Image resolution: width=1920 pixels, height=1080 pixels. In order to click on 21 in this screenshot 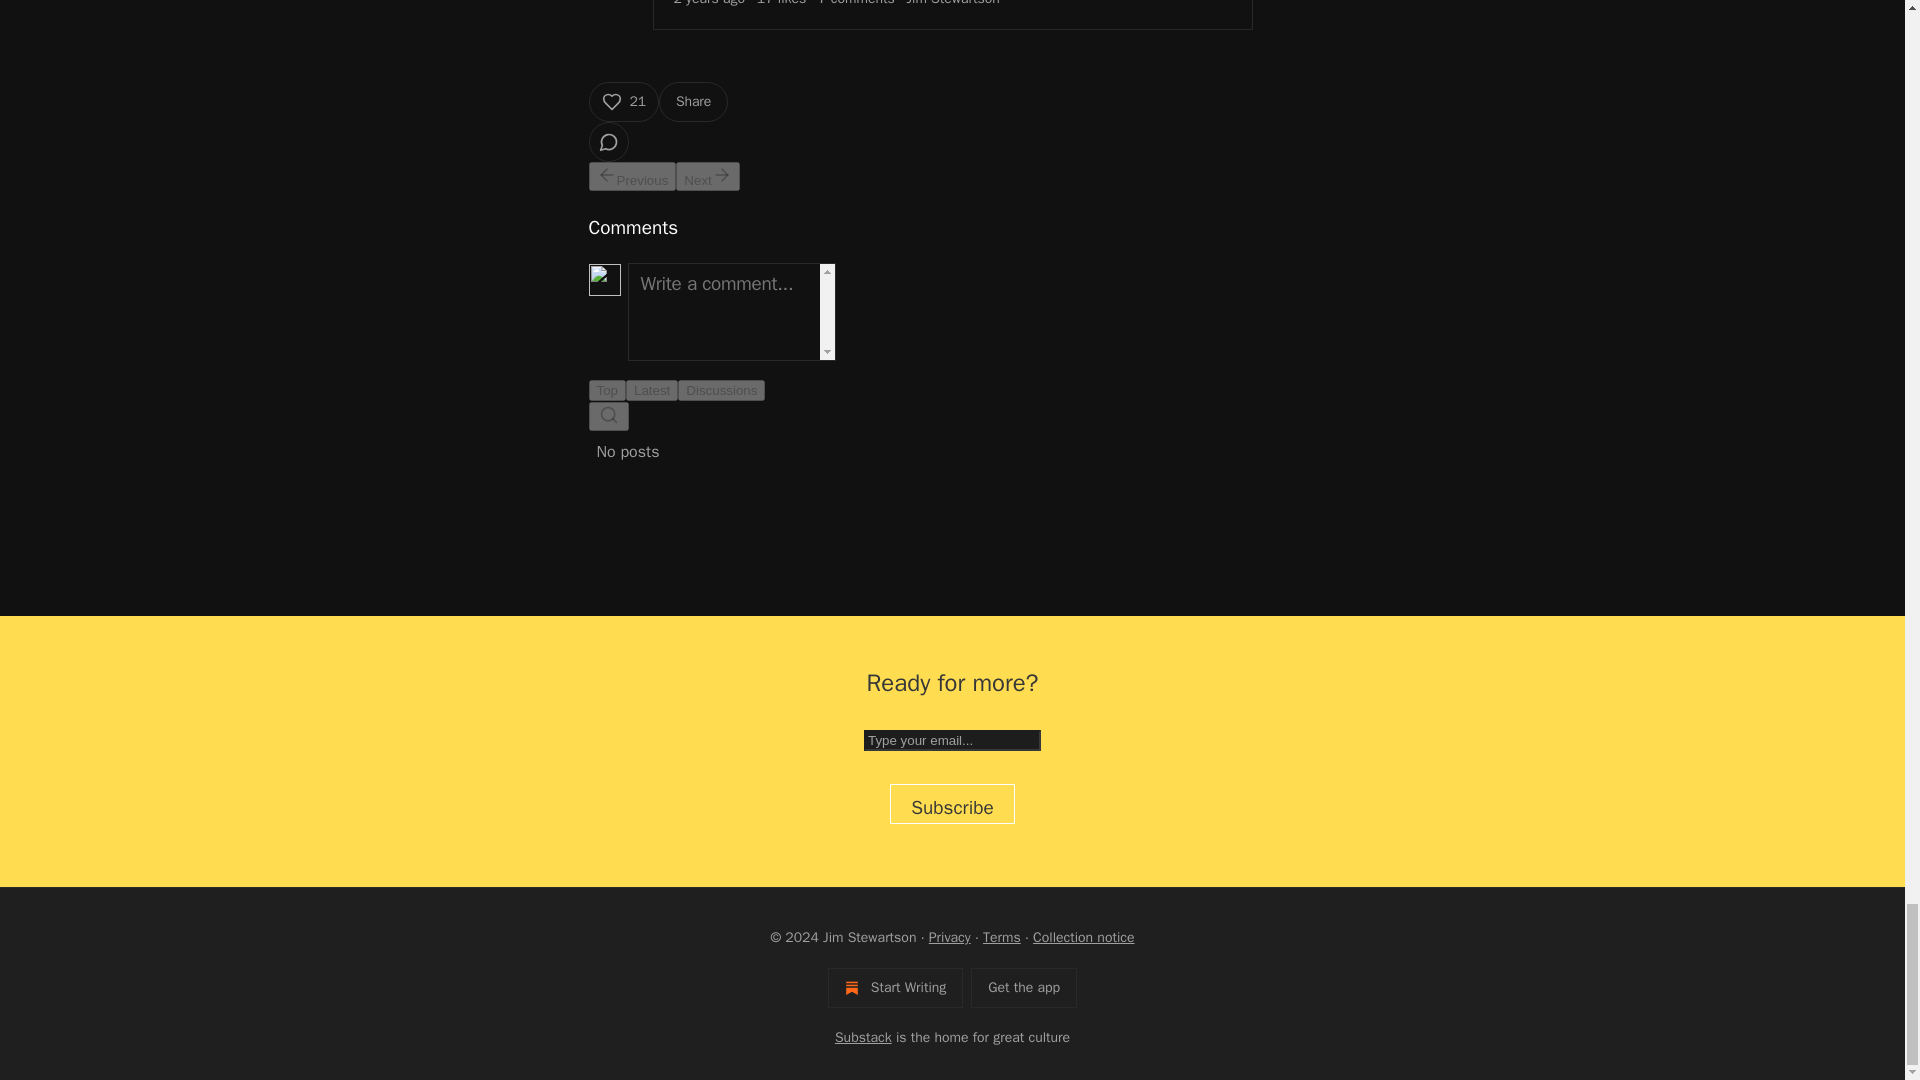, I will do `click(622, 102)`.